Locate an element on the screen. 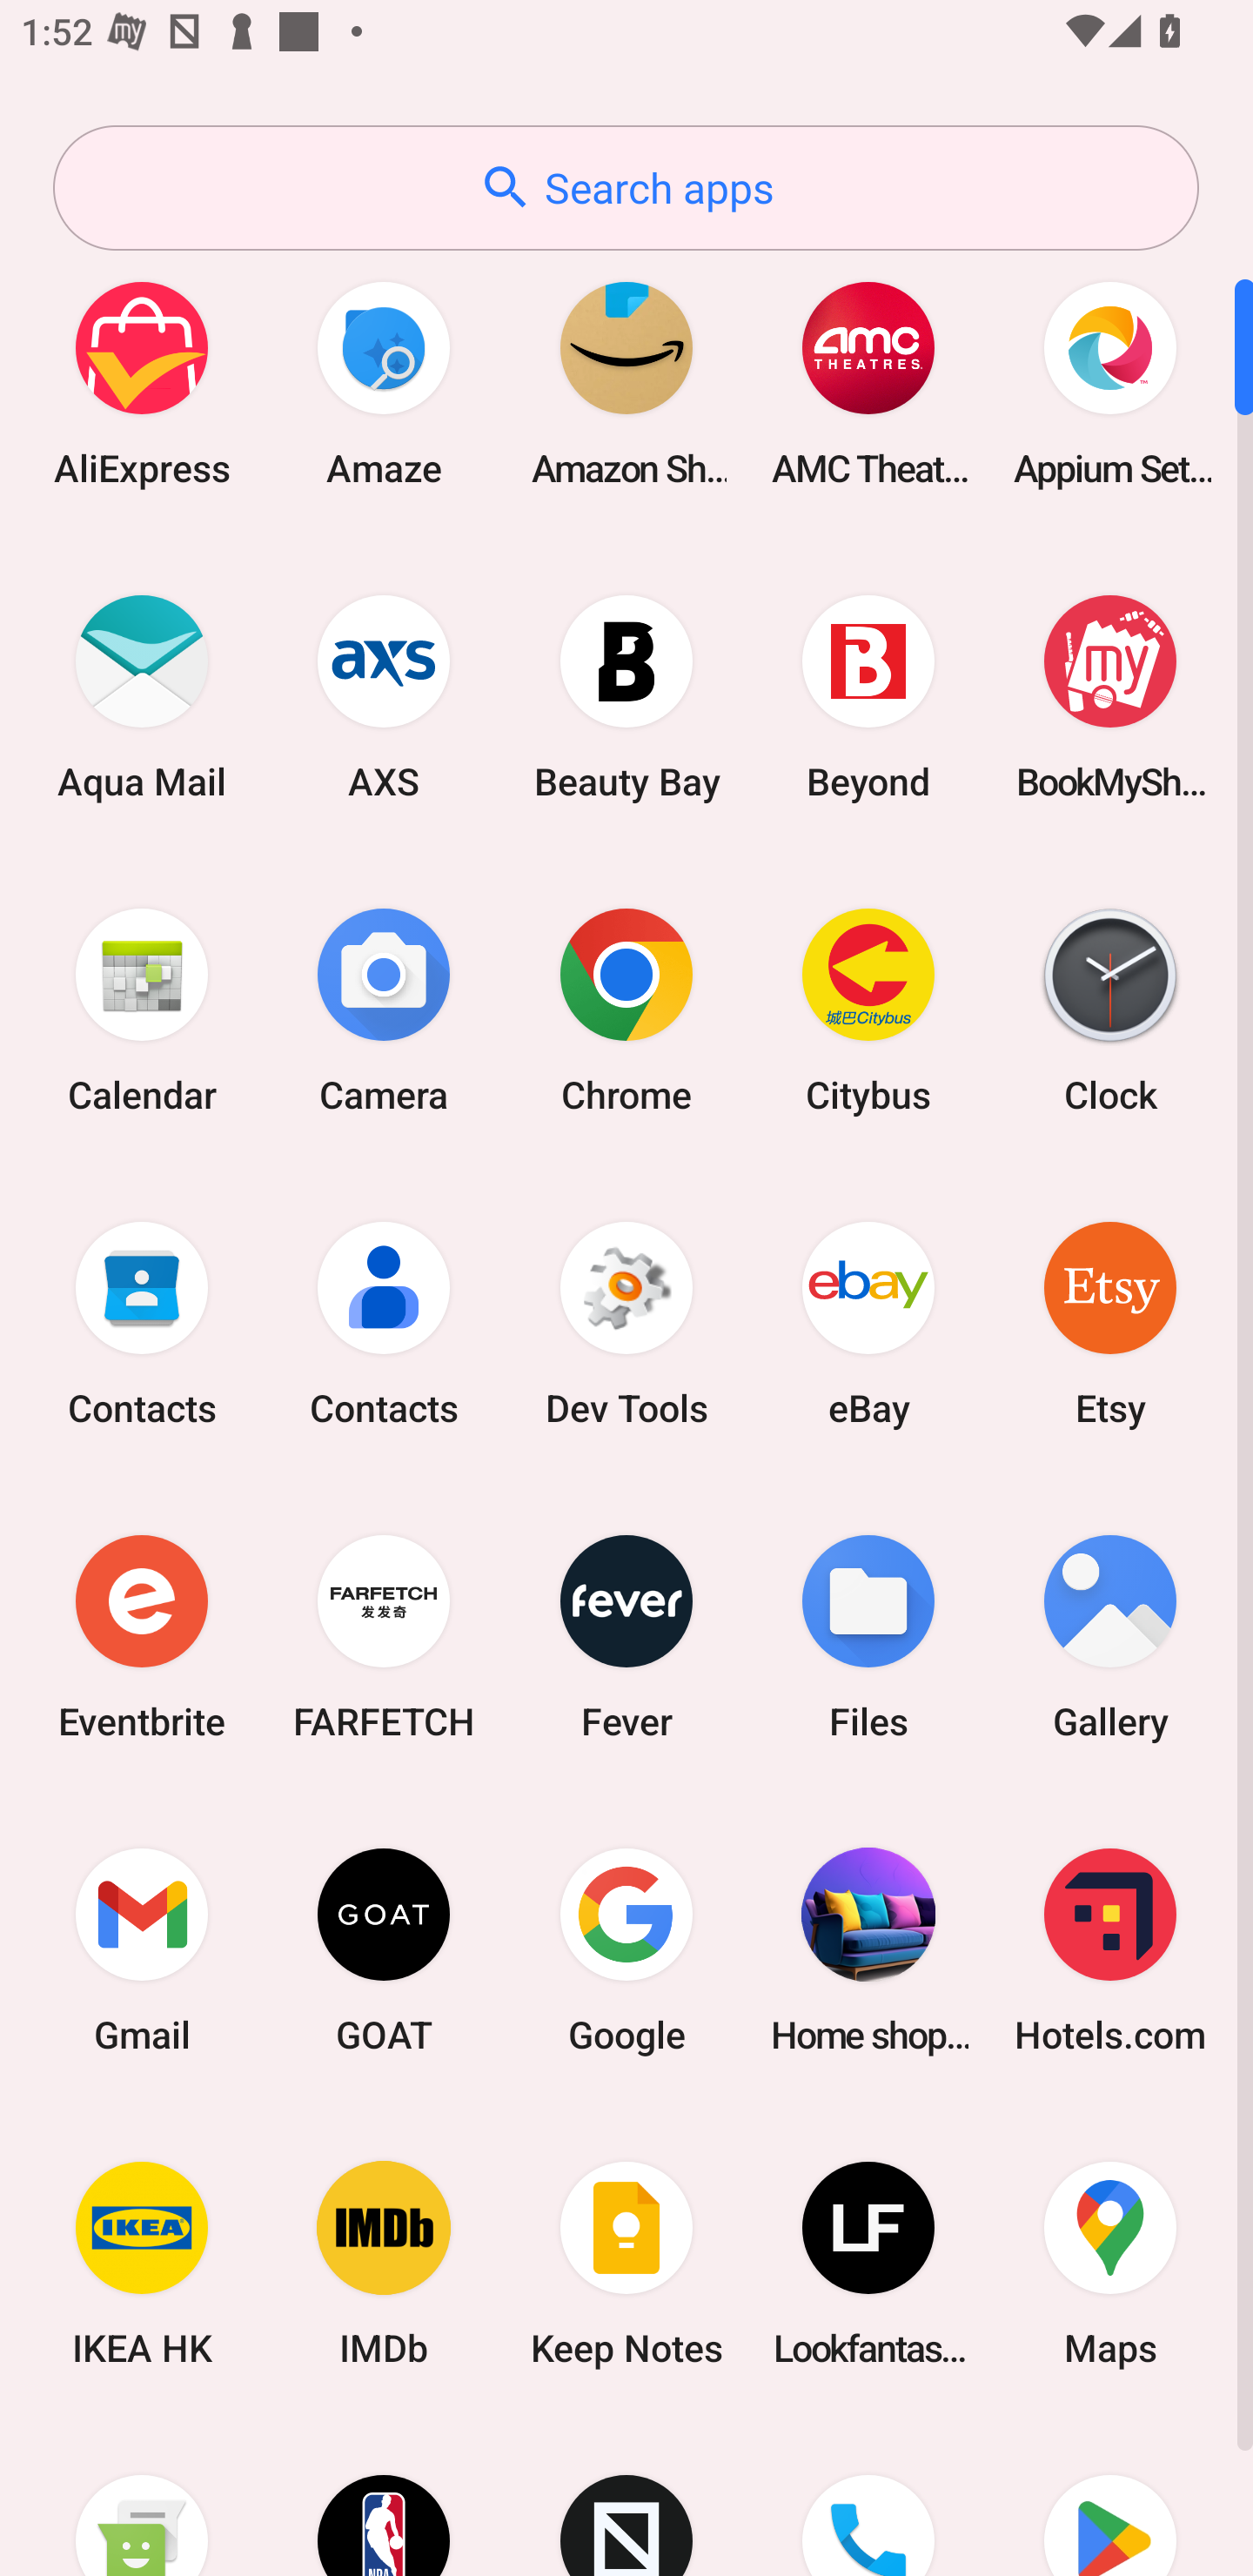  Eventbrite is located at coordinates (142, 1636).